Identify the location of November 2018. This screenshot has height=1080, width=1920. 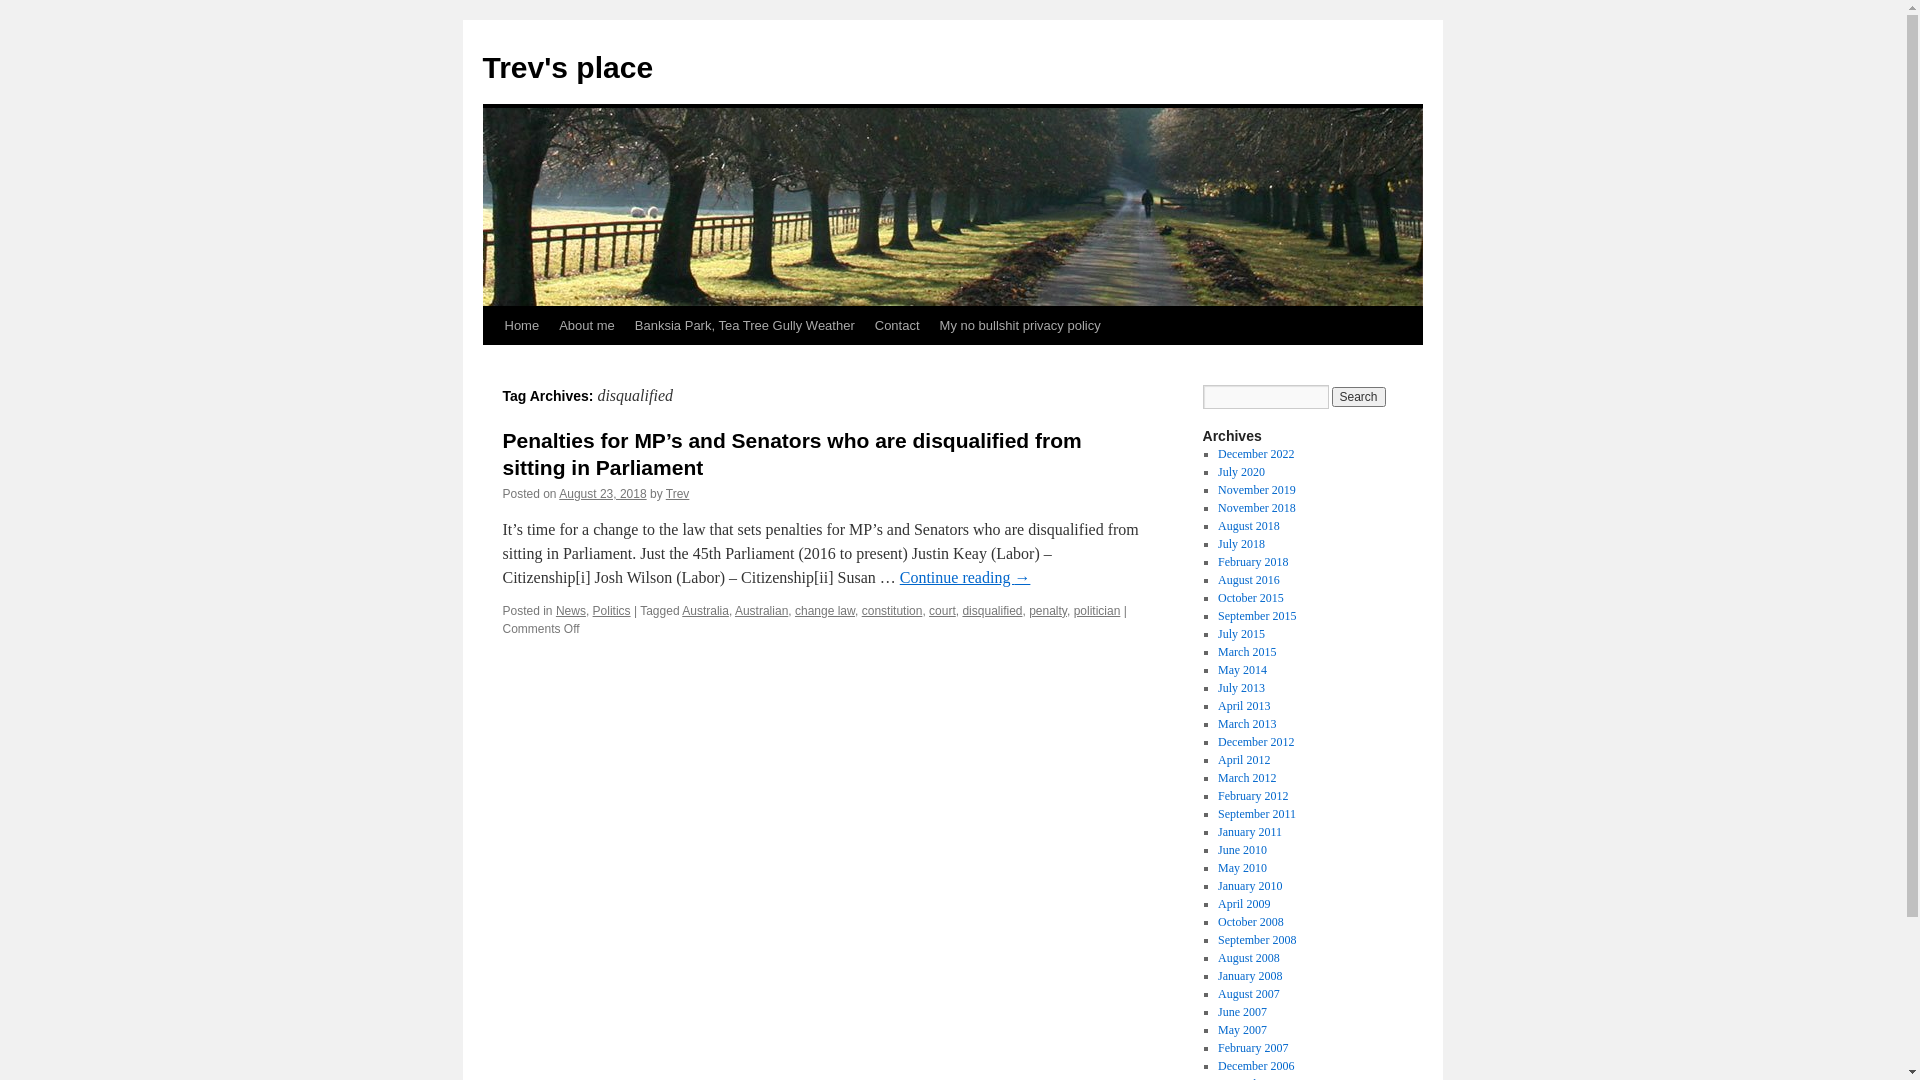
(1257, 508).